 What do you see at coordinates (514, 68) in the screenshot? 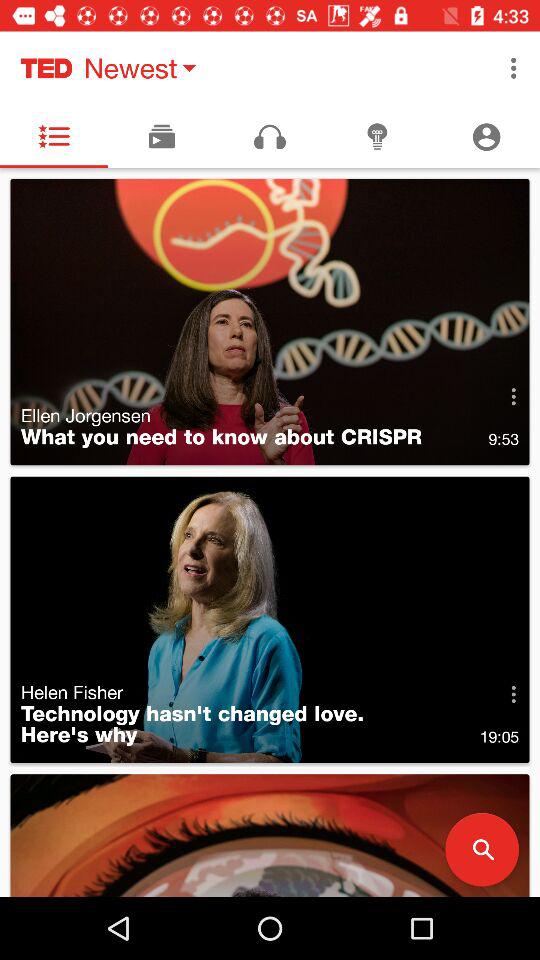
I see `turn on the item to the right of the newest` at bounding box center [514, 68].